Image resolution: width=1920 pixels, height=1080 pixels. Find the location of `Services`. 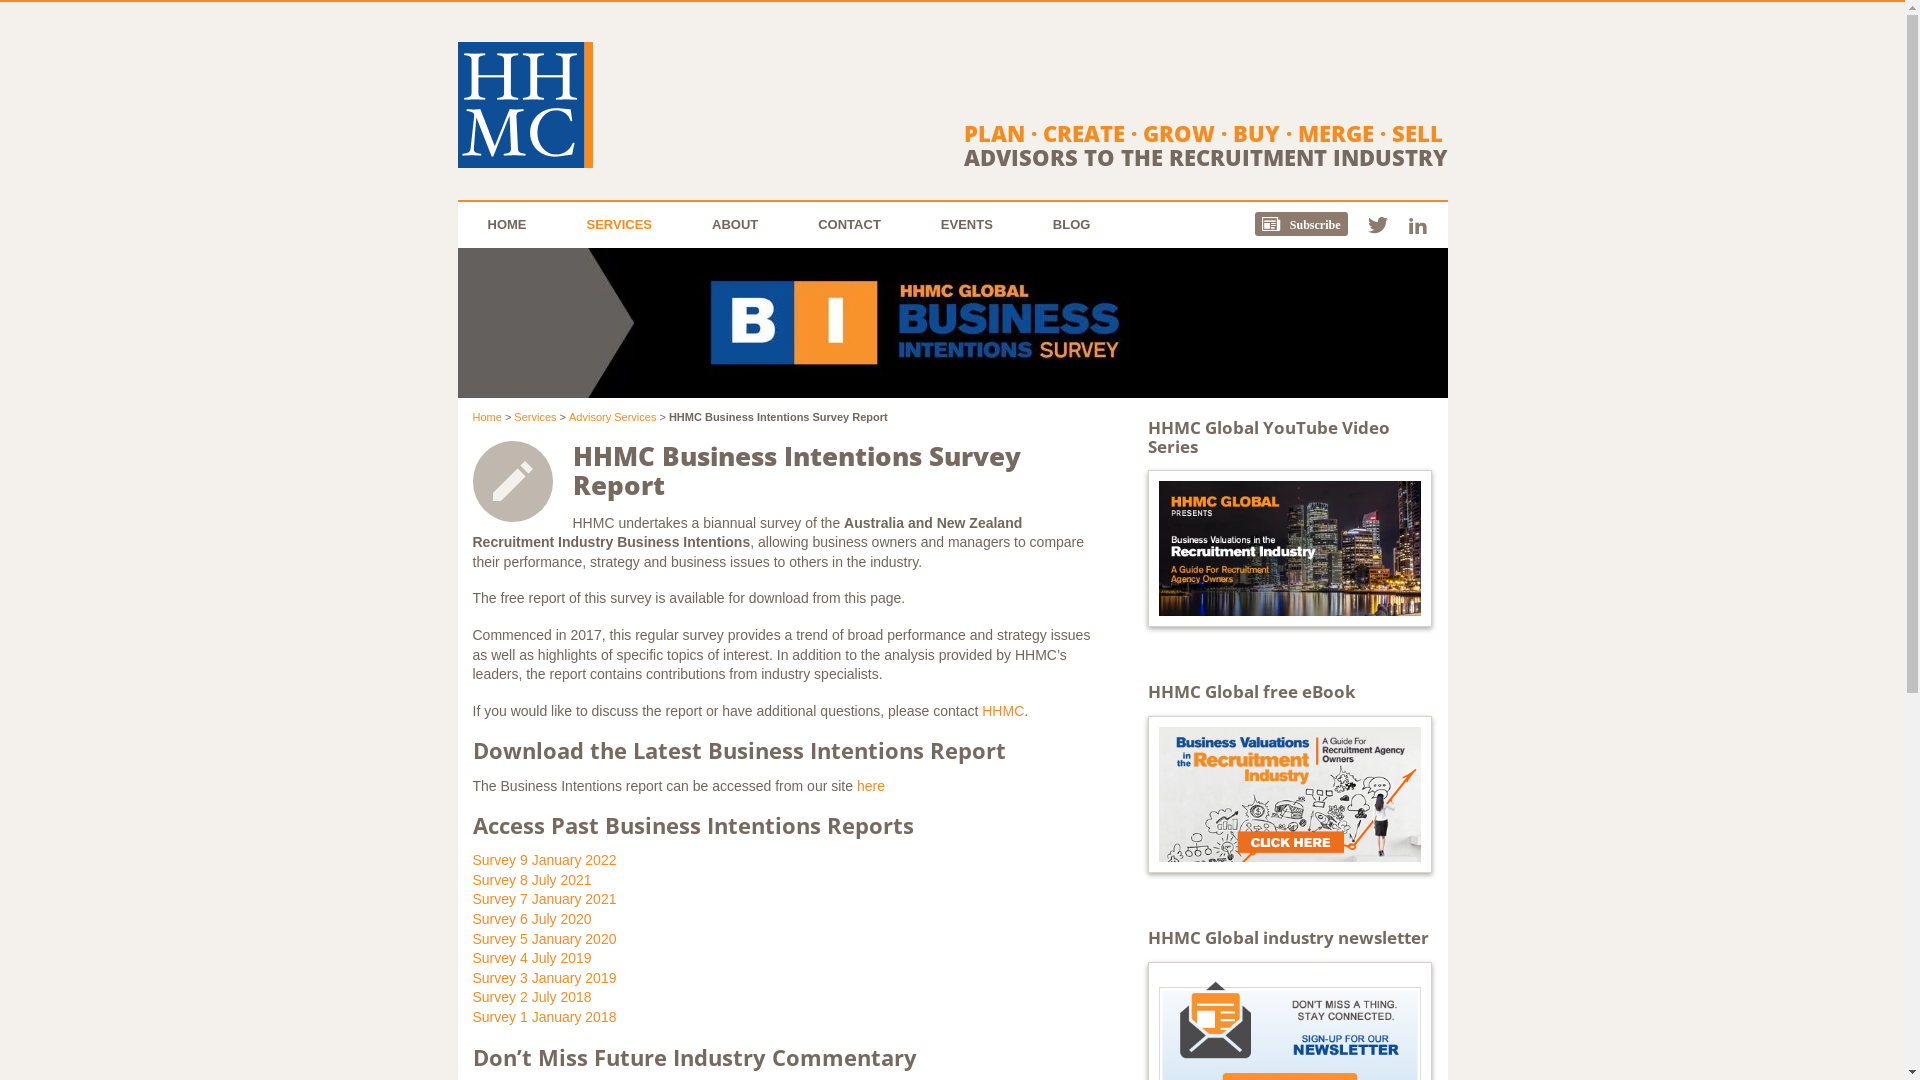

Services is located at coordinates (535, 417).